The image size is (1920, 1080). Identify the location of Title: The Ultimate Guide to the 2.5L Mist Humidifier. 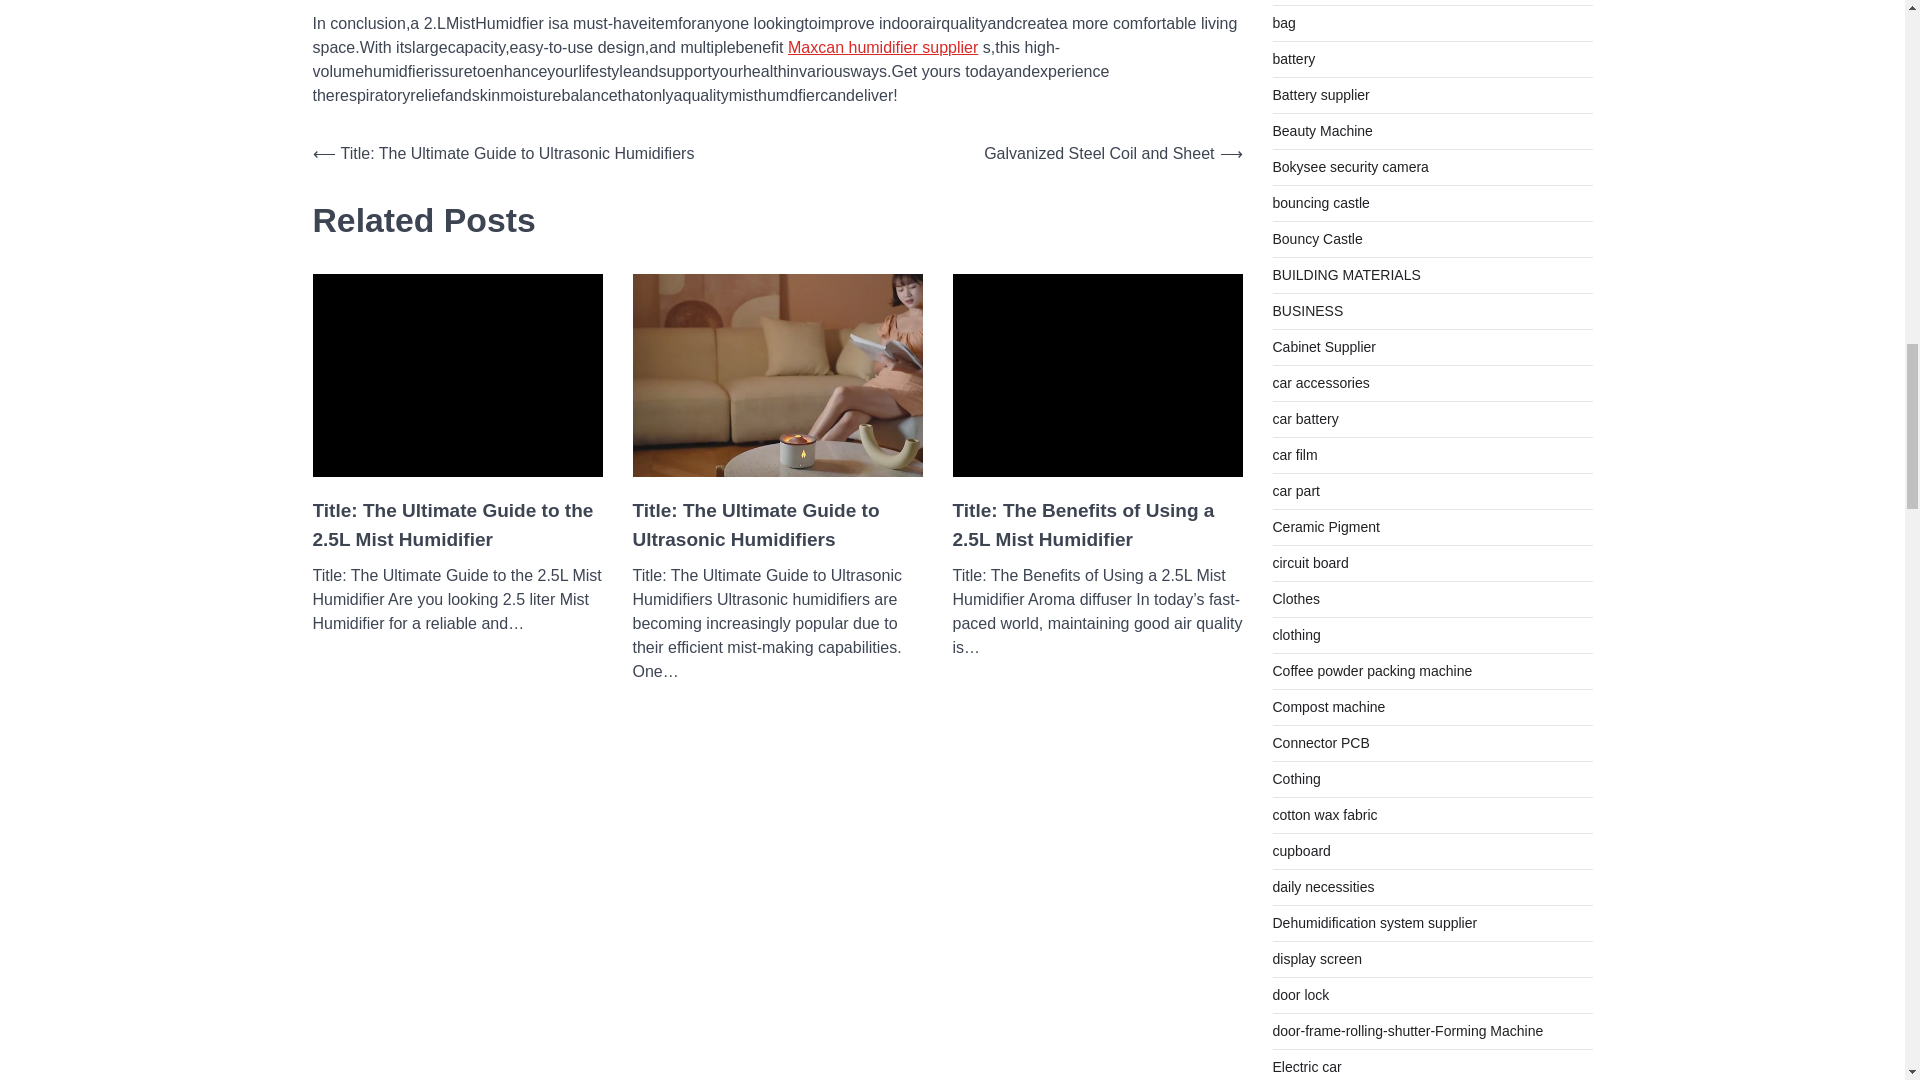
(456, 525).